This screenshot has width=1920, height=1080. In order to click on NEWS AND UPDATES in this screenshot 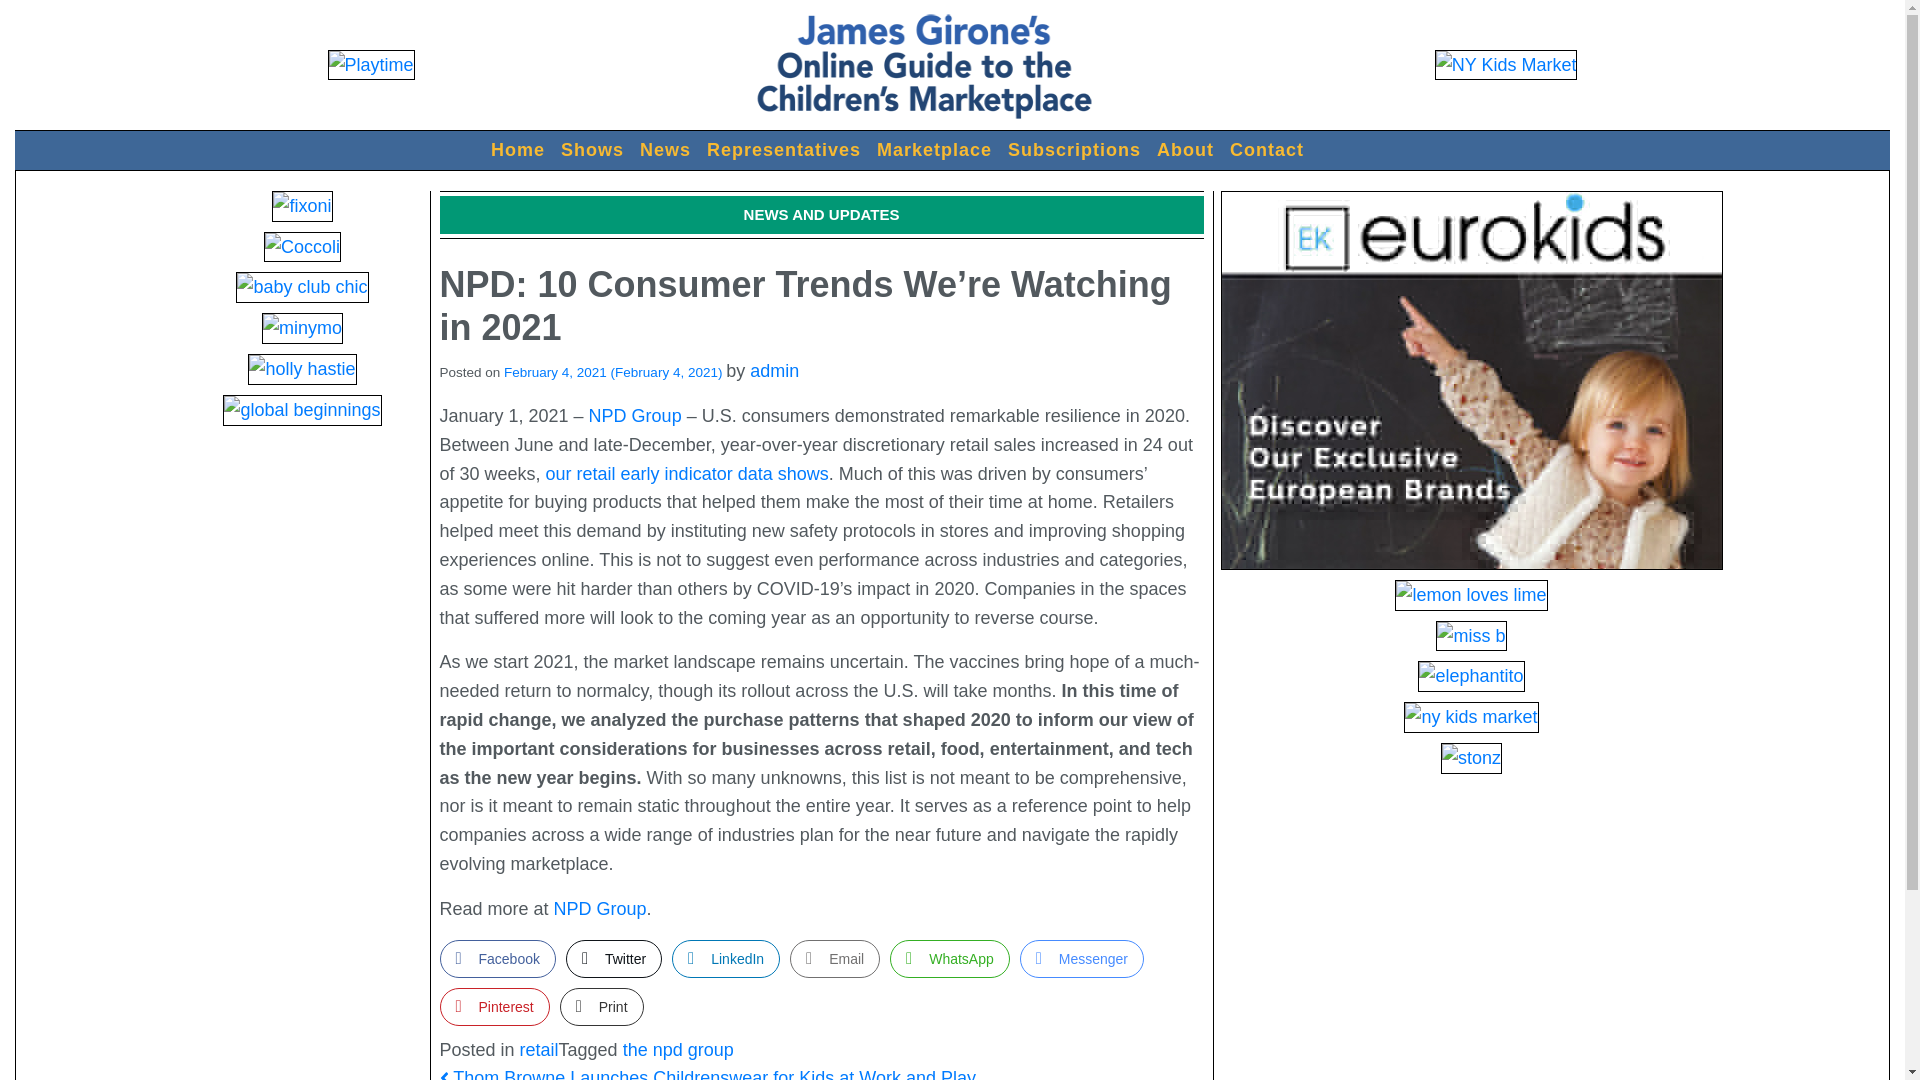, I will do `click(821, 214)`.